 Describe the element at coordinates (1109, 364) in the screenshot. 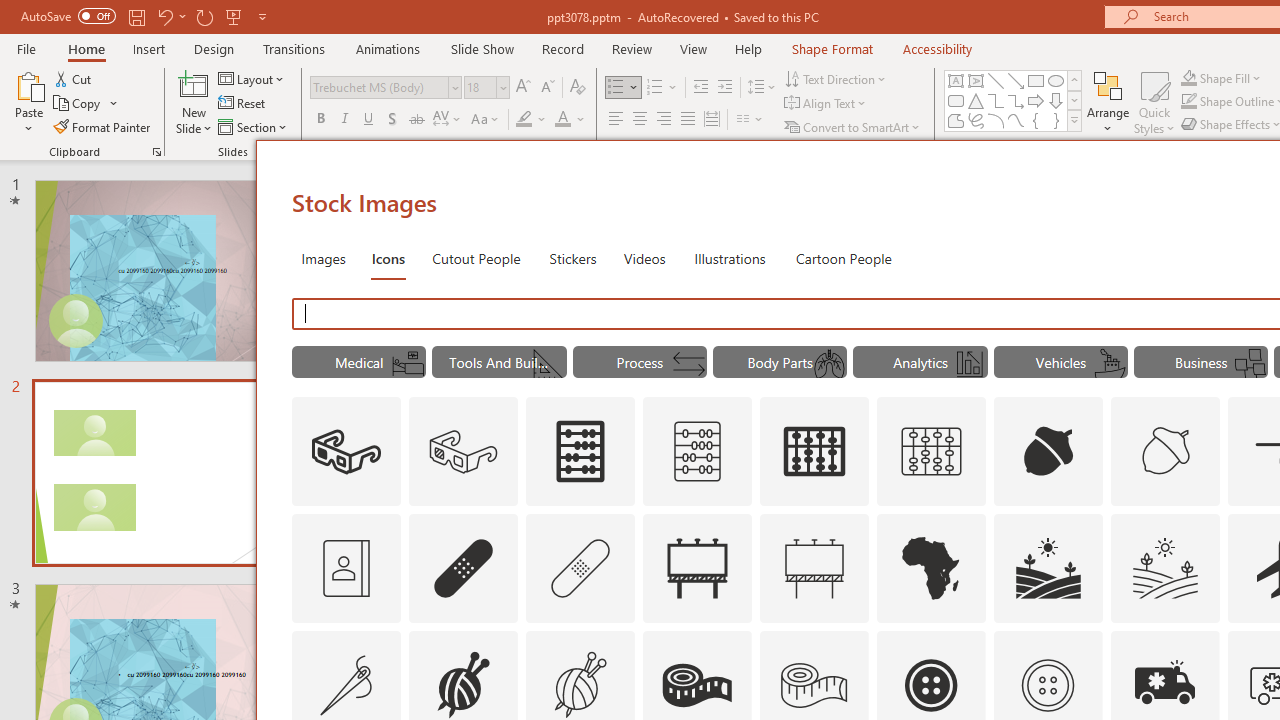

I see `AutomationID: Icons_TugBoat_M` at that location.